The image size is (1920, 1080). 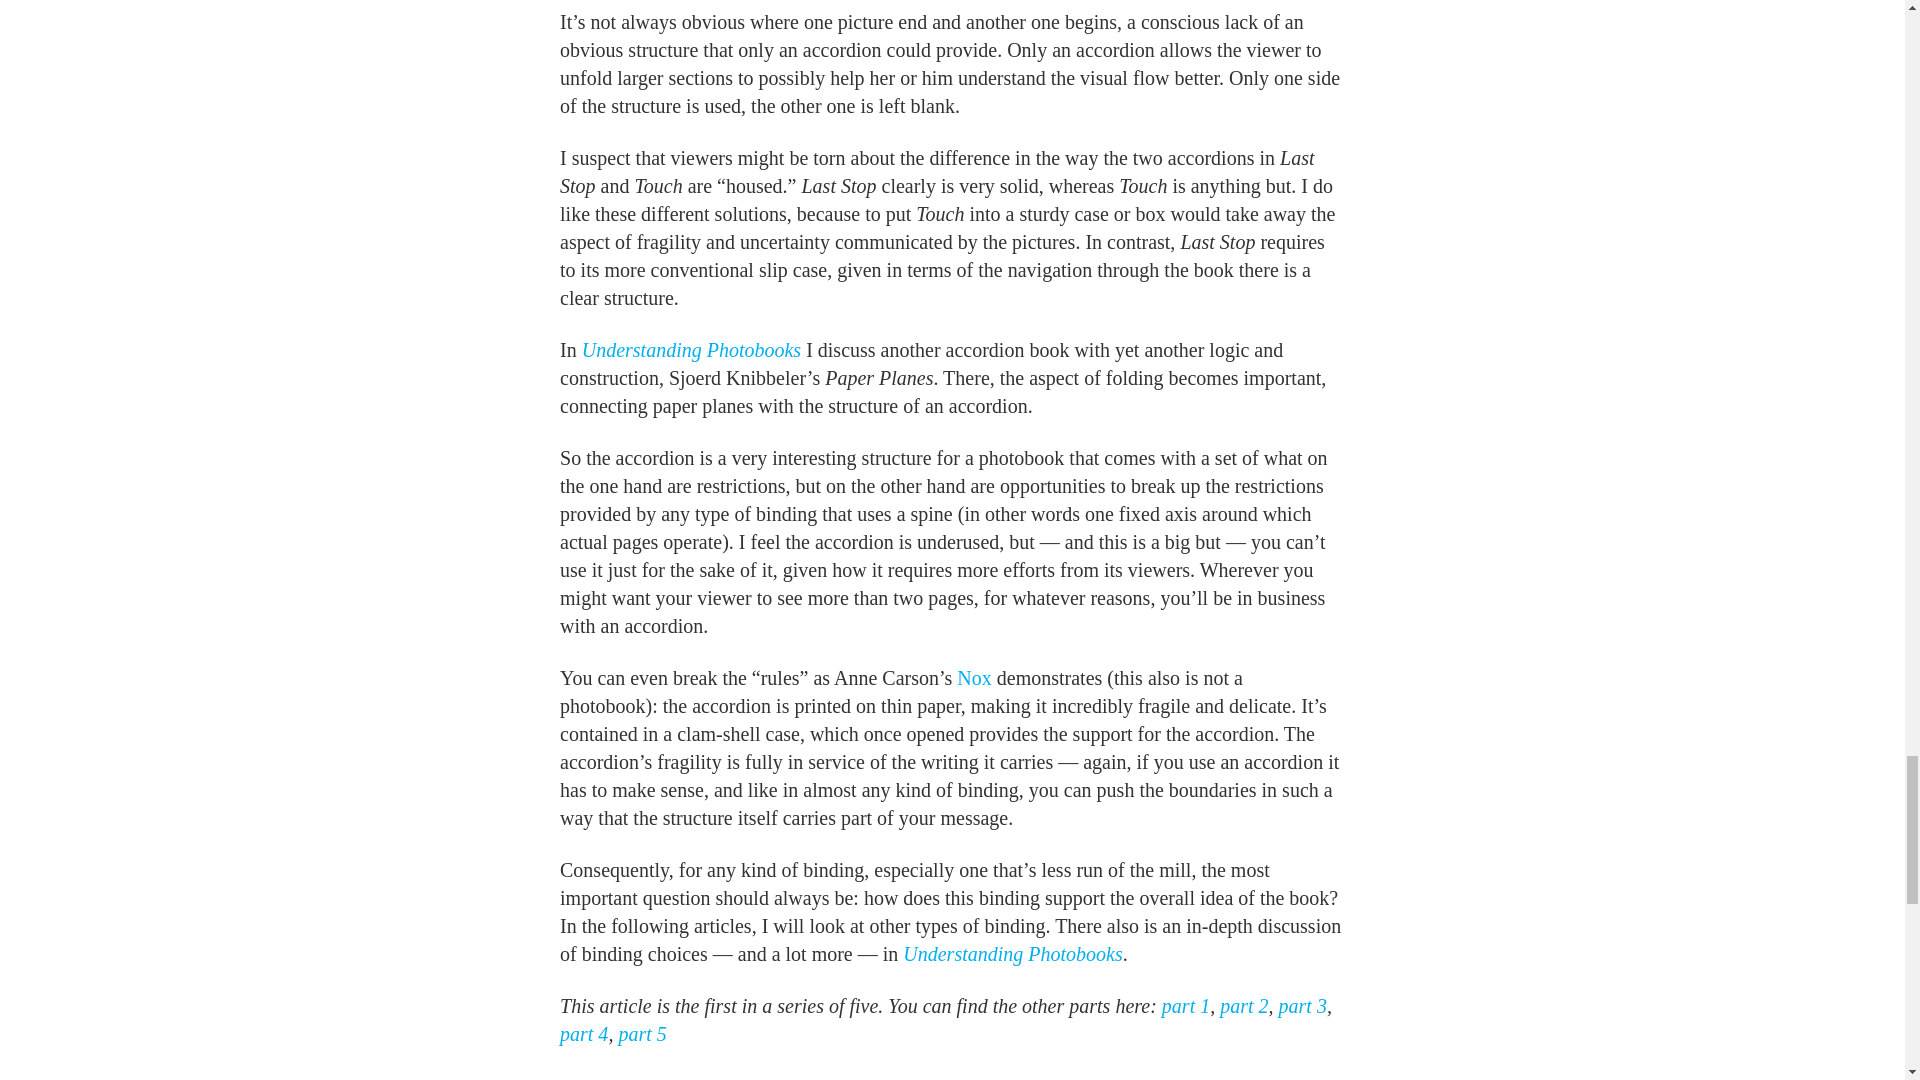 I want to click on Understanding Photobooks, so click(x=1012, y=954).